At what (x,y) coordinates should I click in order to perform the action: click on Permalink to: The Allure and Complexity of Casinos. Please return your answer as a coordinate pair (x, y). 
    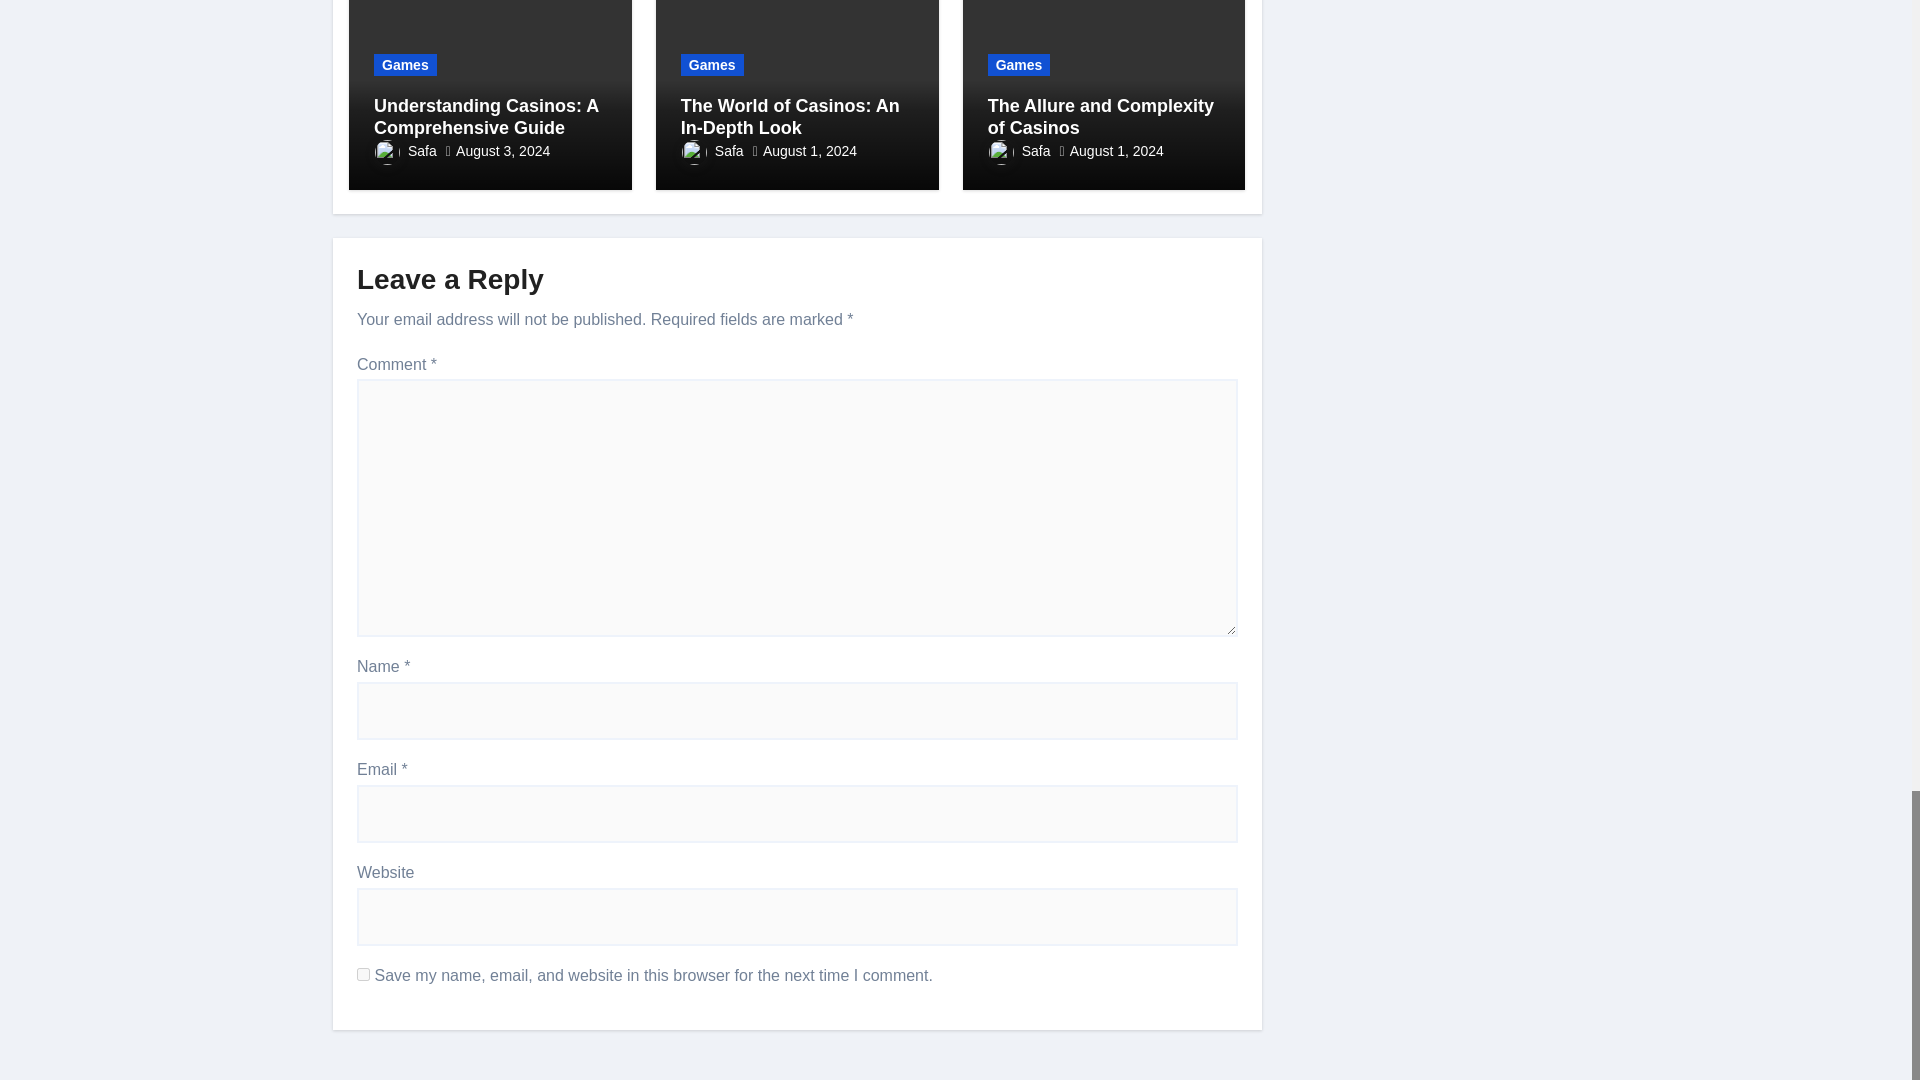
    Looking at the image, I should click on (1100, 117).